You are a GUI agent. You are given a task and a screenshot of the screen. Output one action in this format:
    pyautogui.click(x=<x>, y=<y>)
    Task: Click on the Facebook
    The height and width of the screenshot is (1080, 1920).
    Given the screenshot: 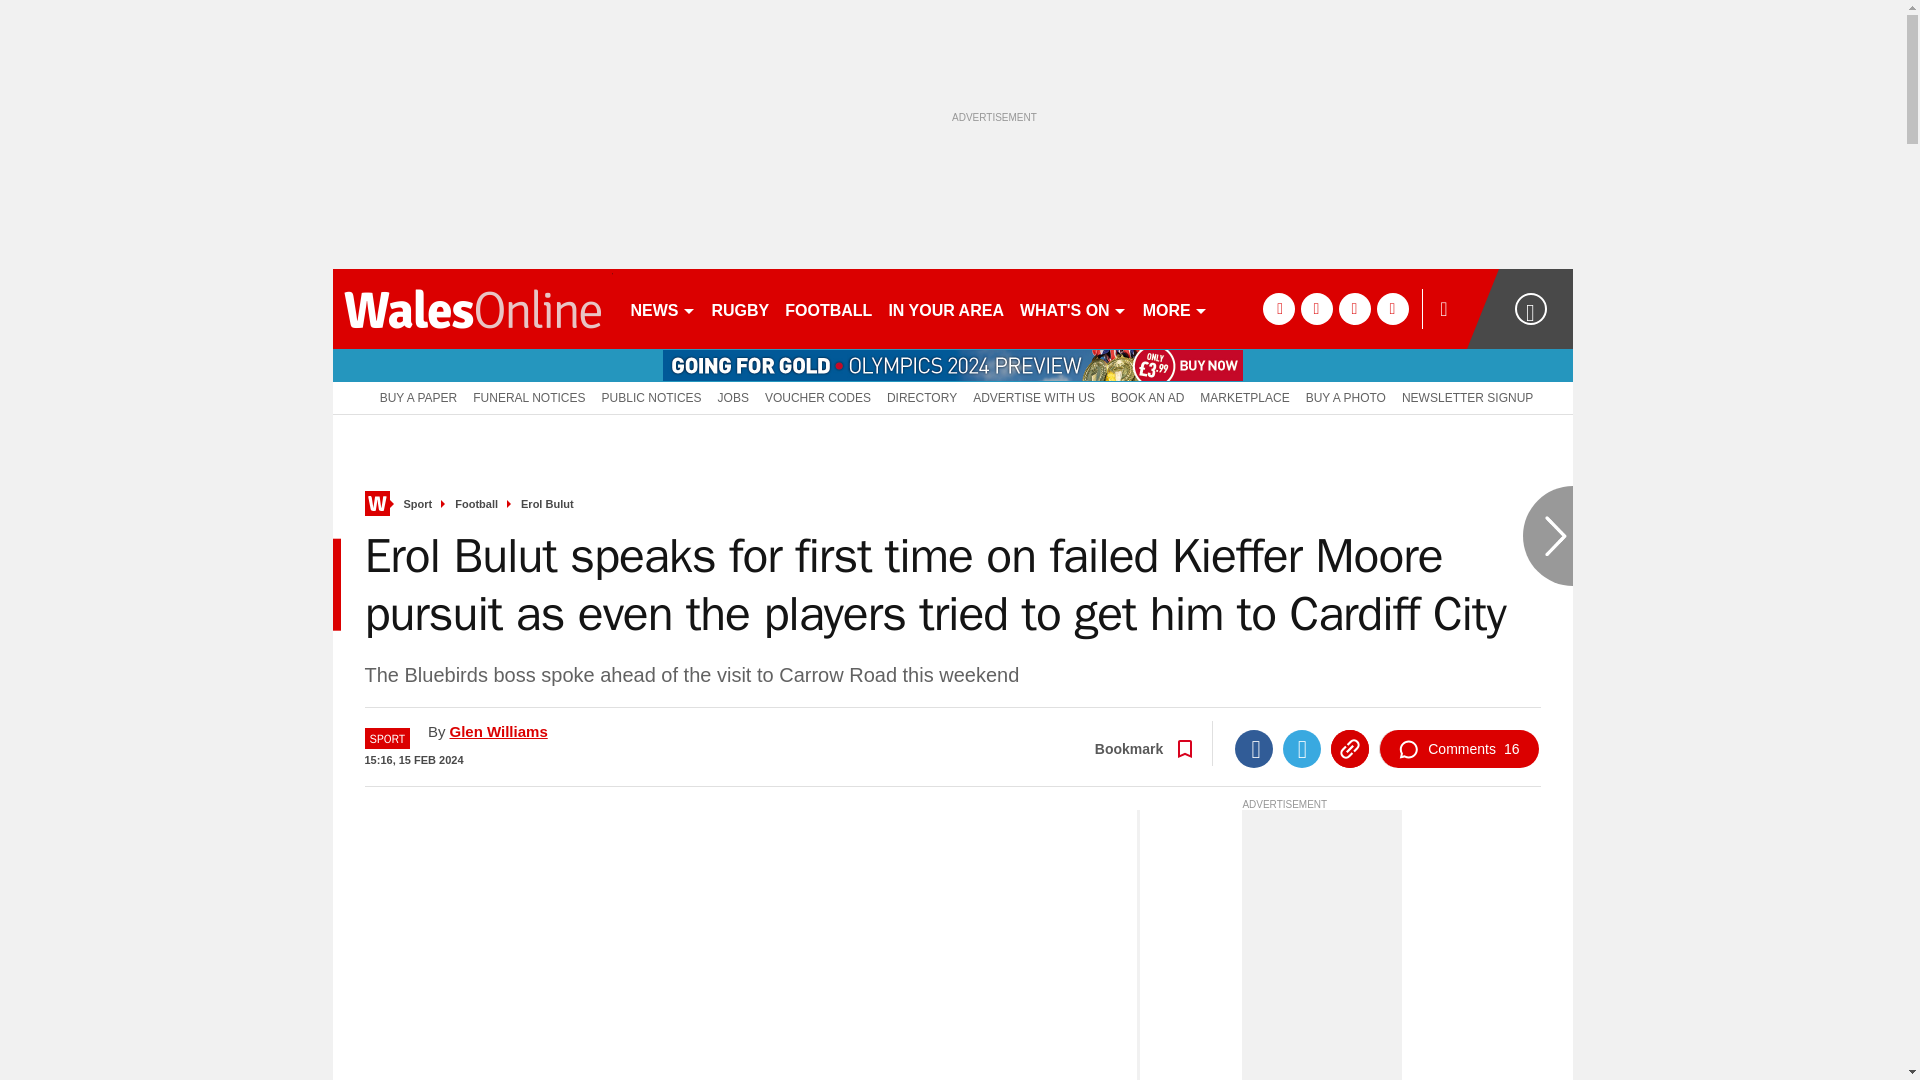 What is the action you would take?
    pyautogui.click(x=1253, y=748)
    